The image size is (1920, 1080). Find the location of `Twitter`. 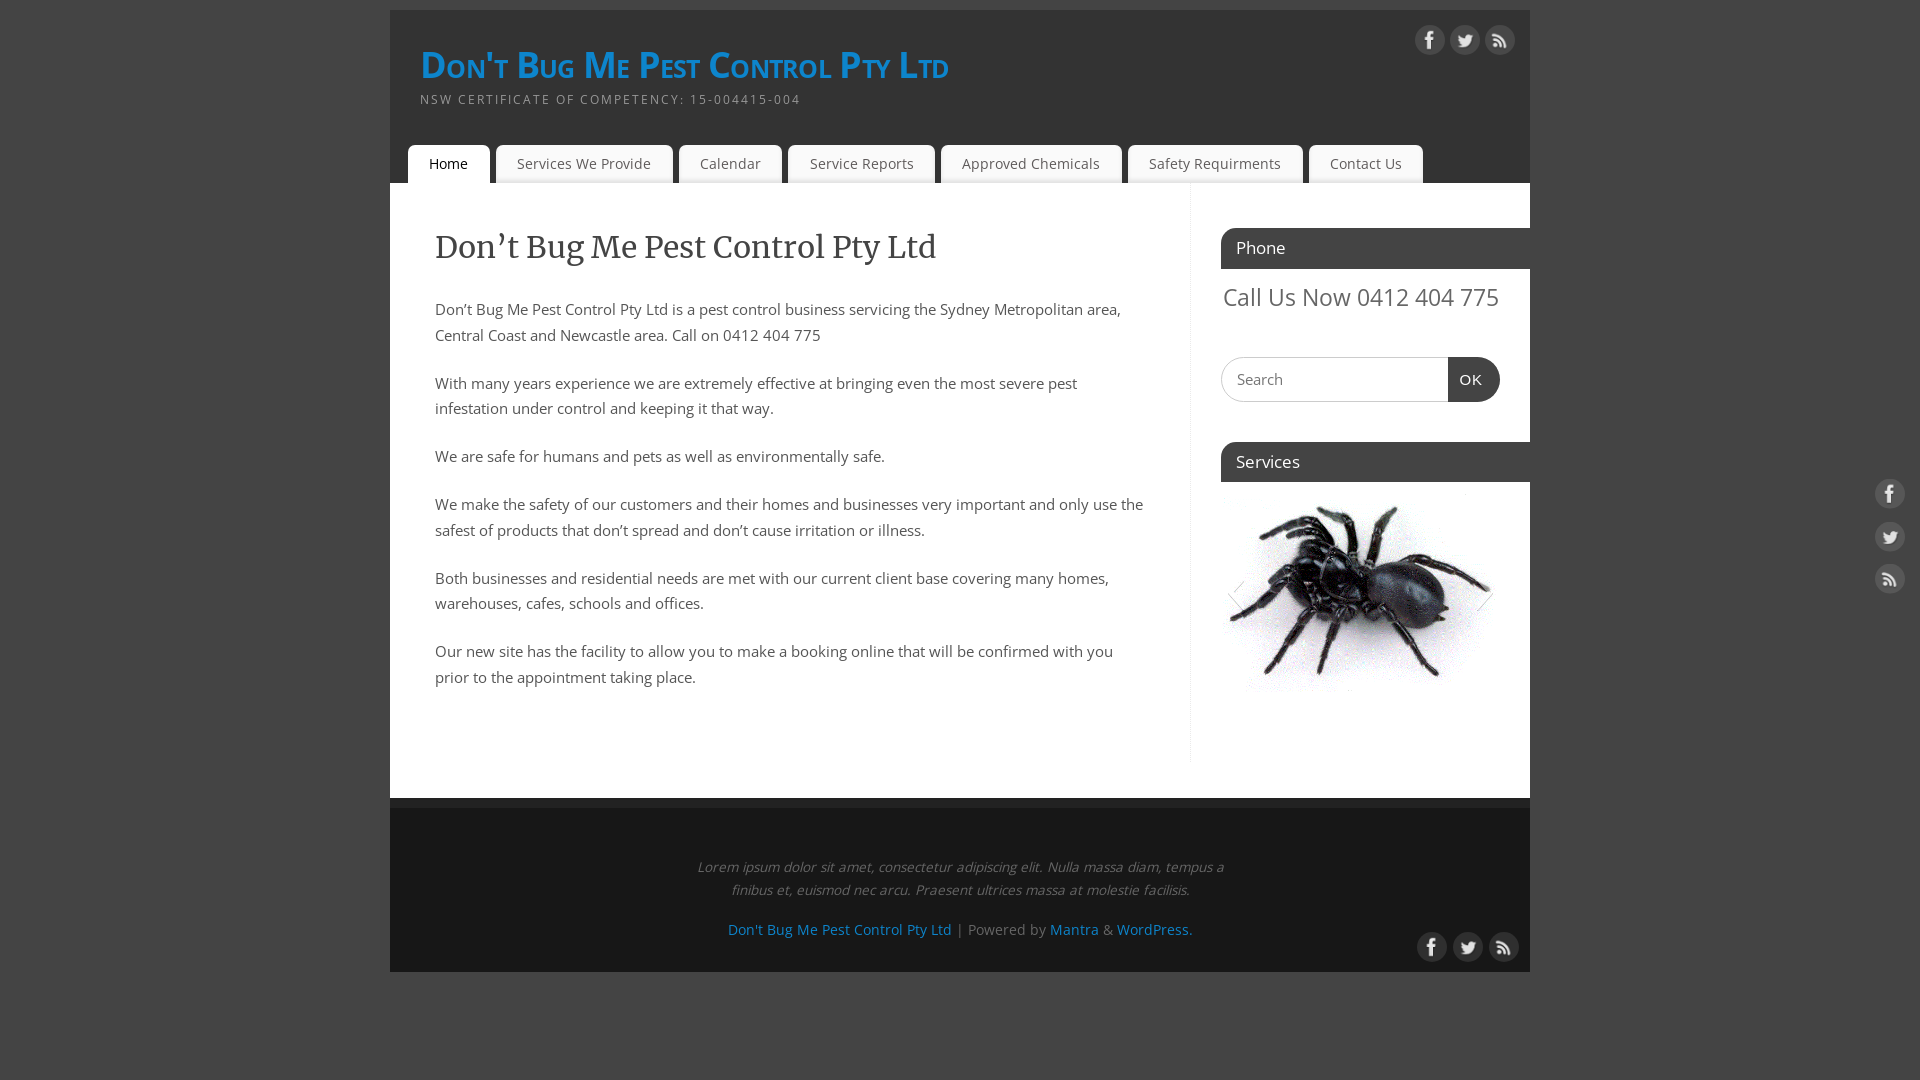

Twitter is located at coordinates (1466, 945).